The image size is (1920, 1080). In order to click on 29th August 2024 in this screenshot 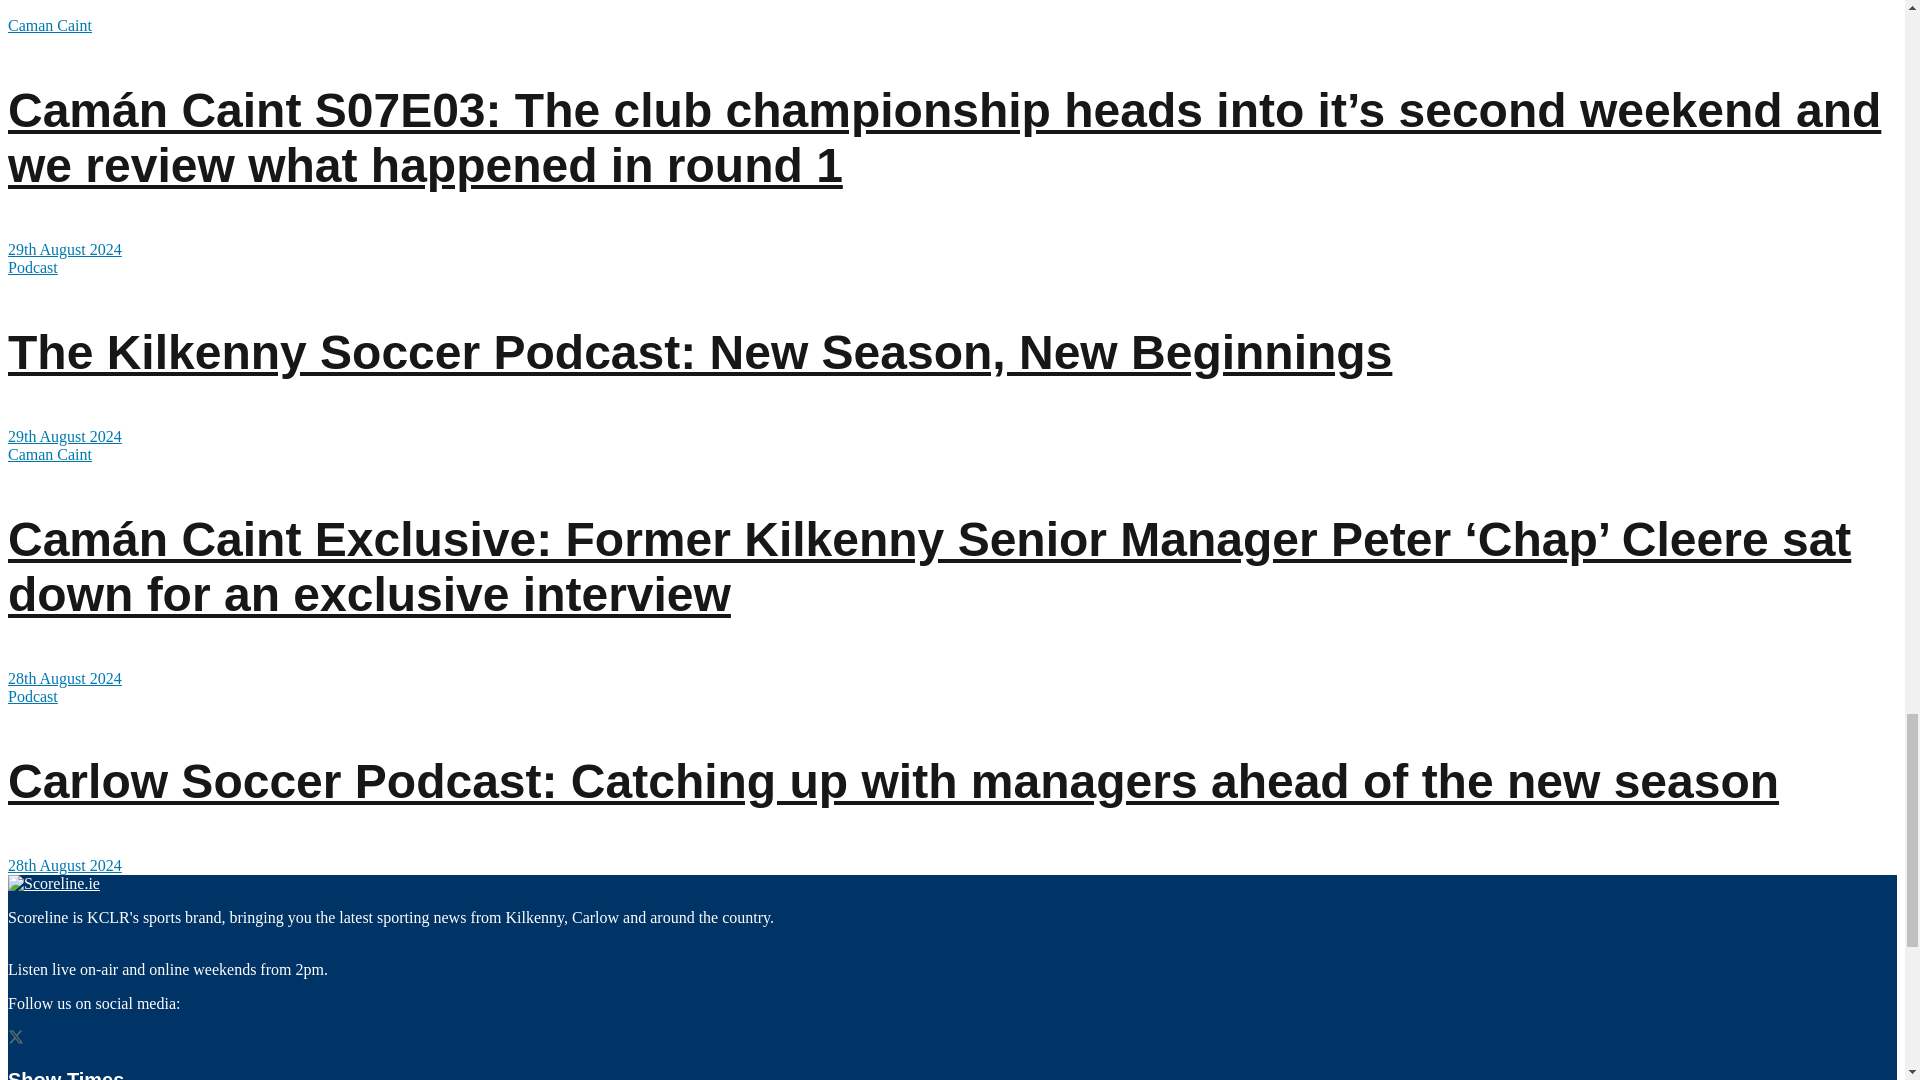, I will do `click(64, 249)`.